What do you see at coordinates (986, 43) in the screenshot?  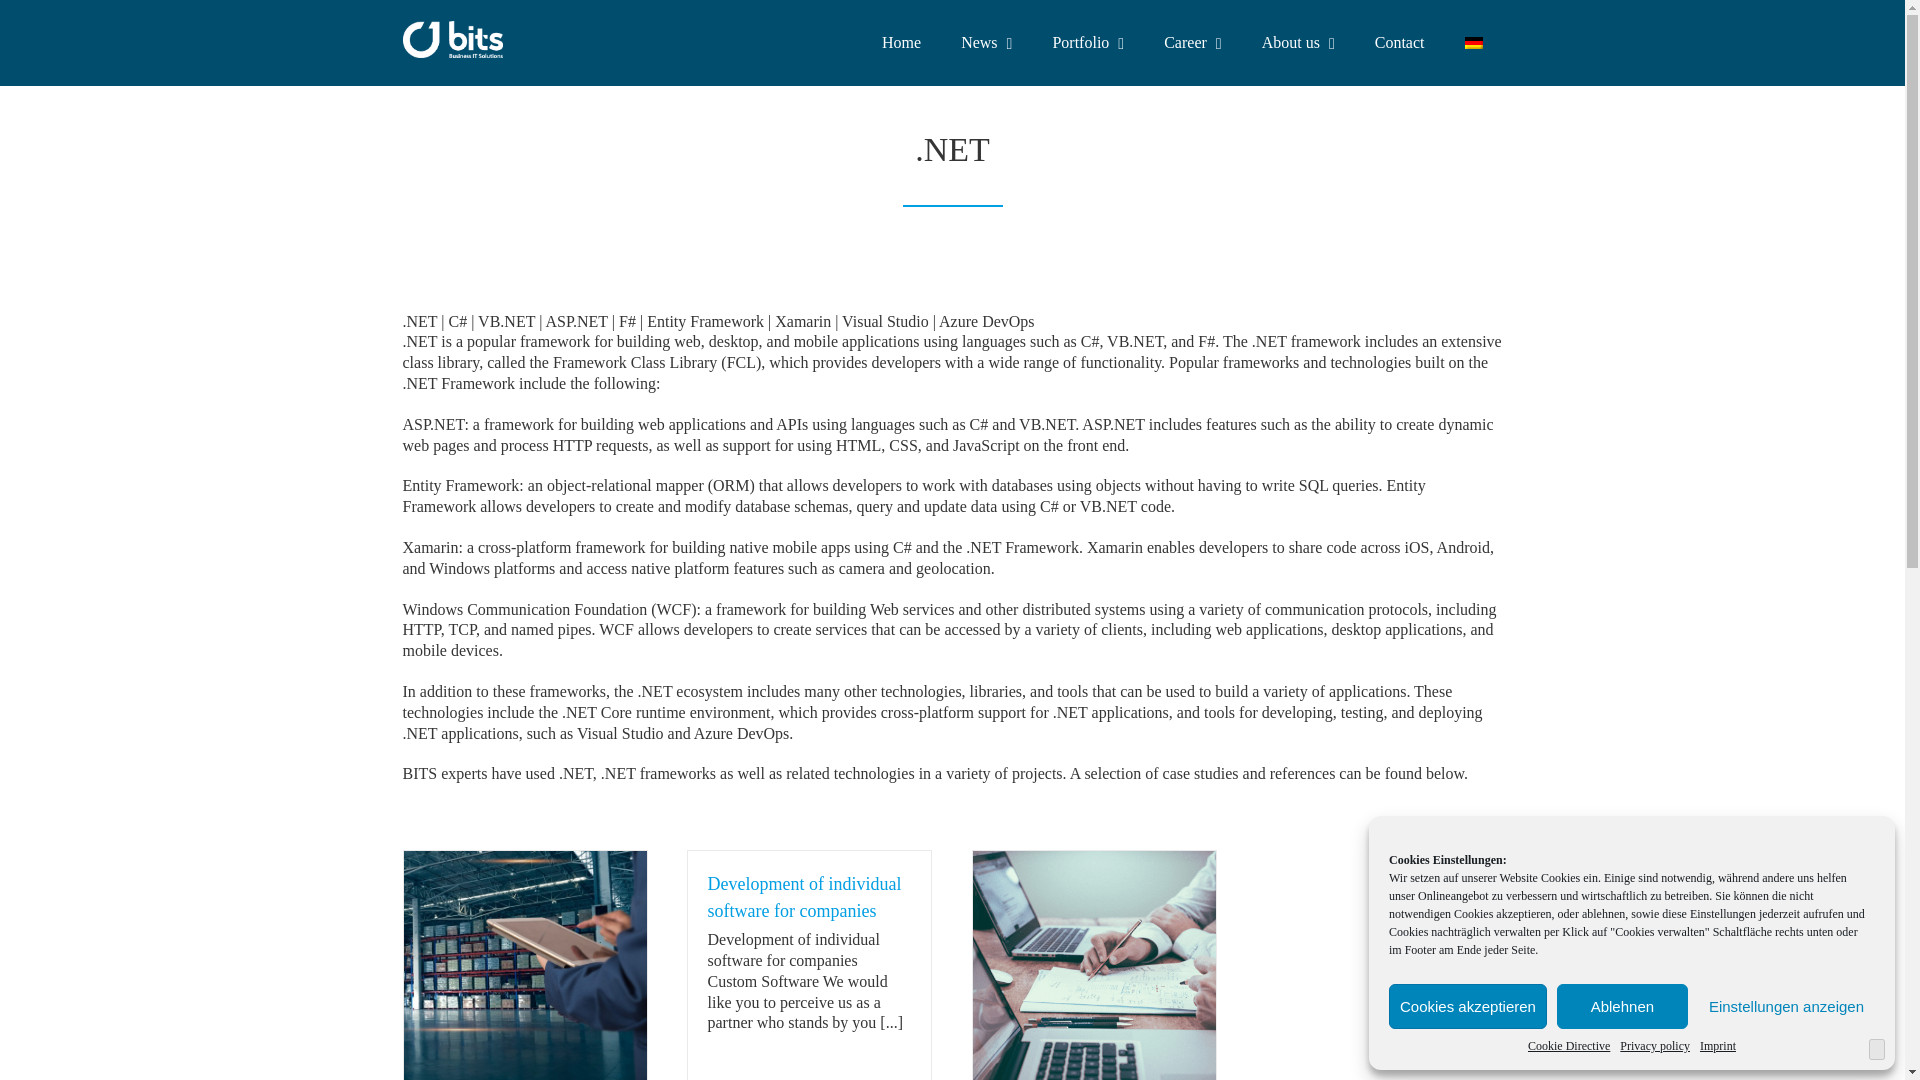 I see `News` at bounding box center [986, 43].